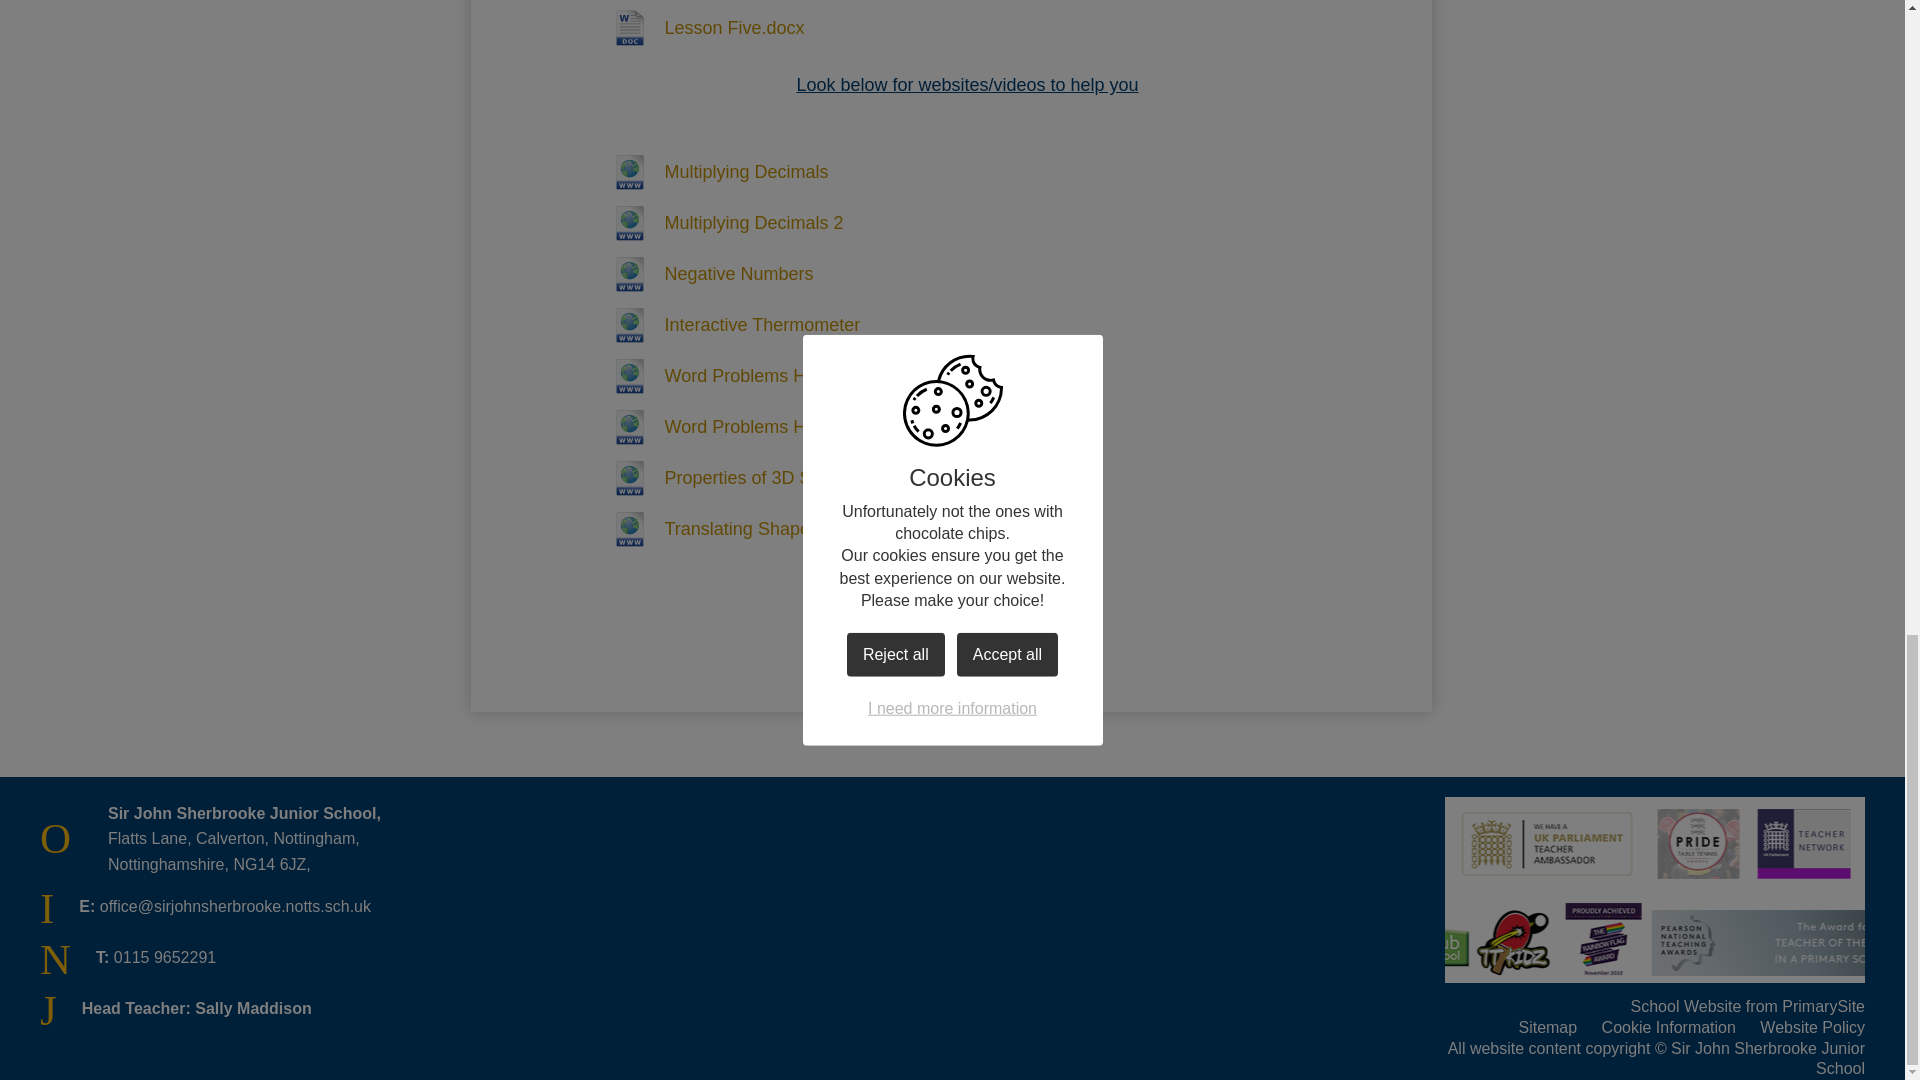 Image resolution: width=1920 pixels, height=1080 pixels. Describe the element at coordinates (761, 376) in the screenshot. I see `Word Problems Help for Parents` at that location.